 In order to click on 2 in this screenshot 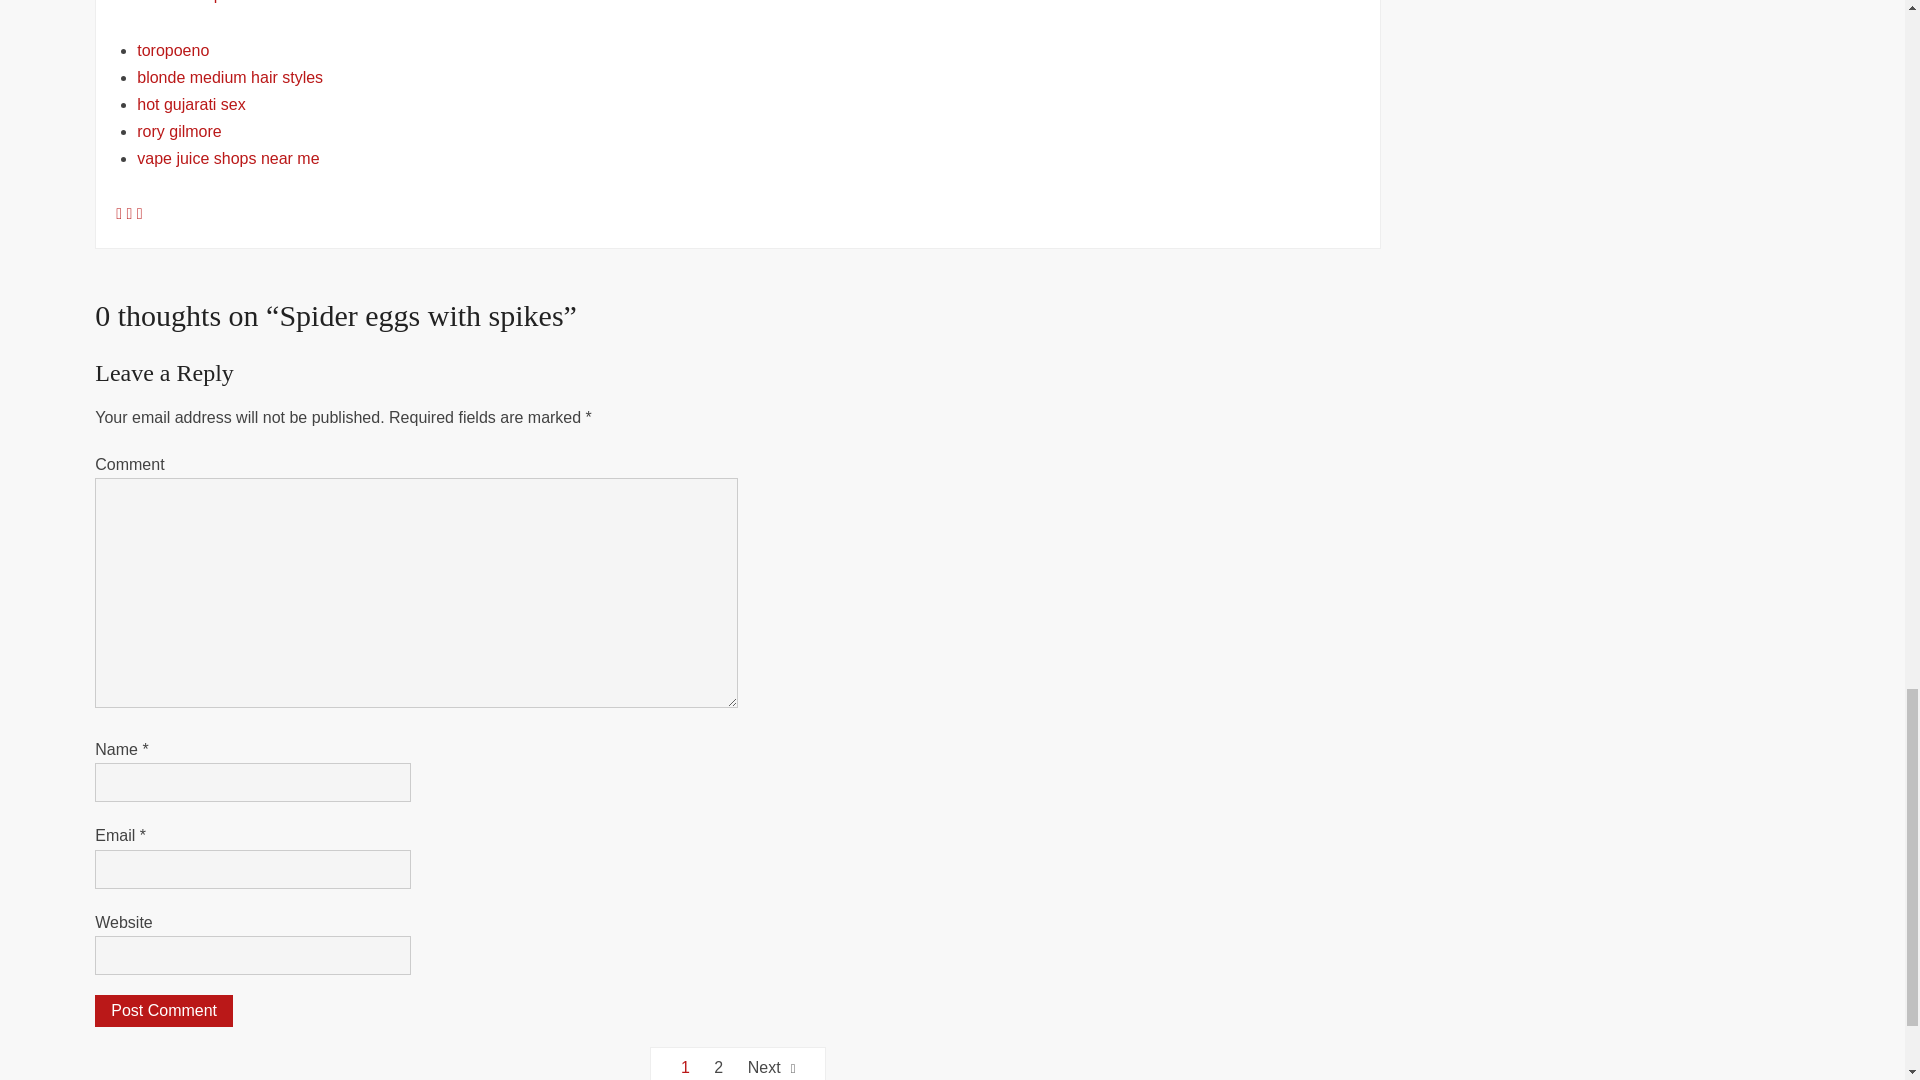, I will do `click(718, 1064)`.